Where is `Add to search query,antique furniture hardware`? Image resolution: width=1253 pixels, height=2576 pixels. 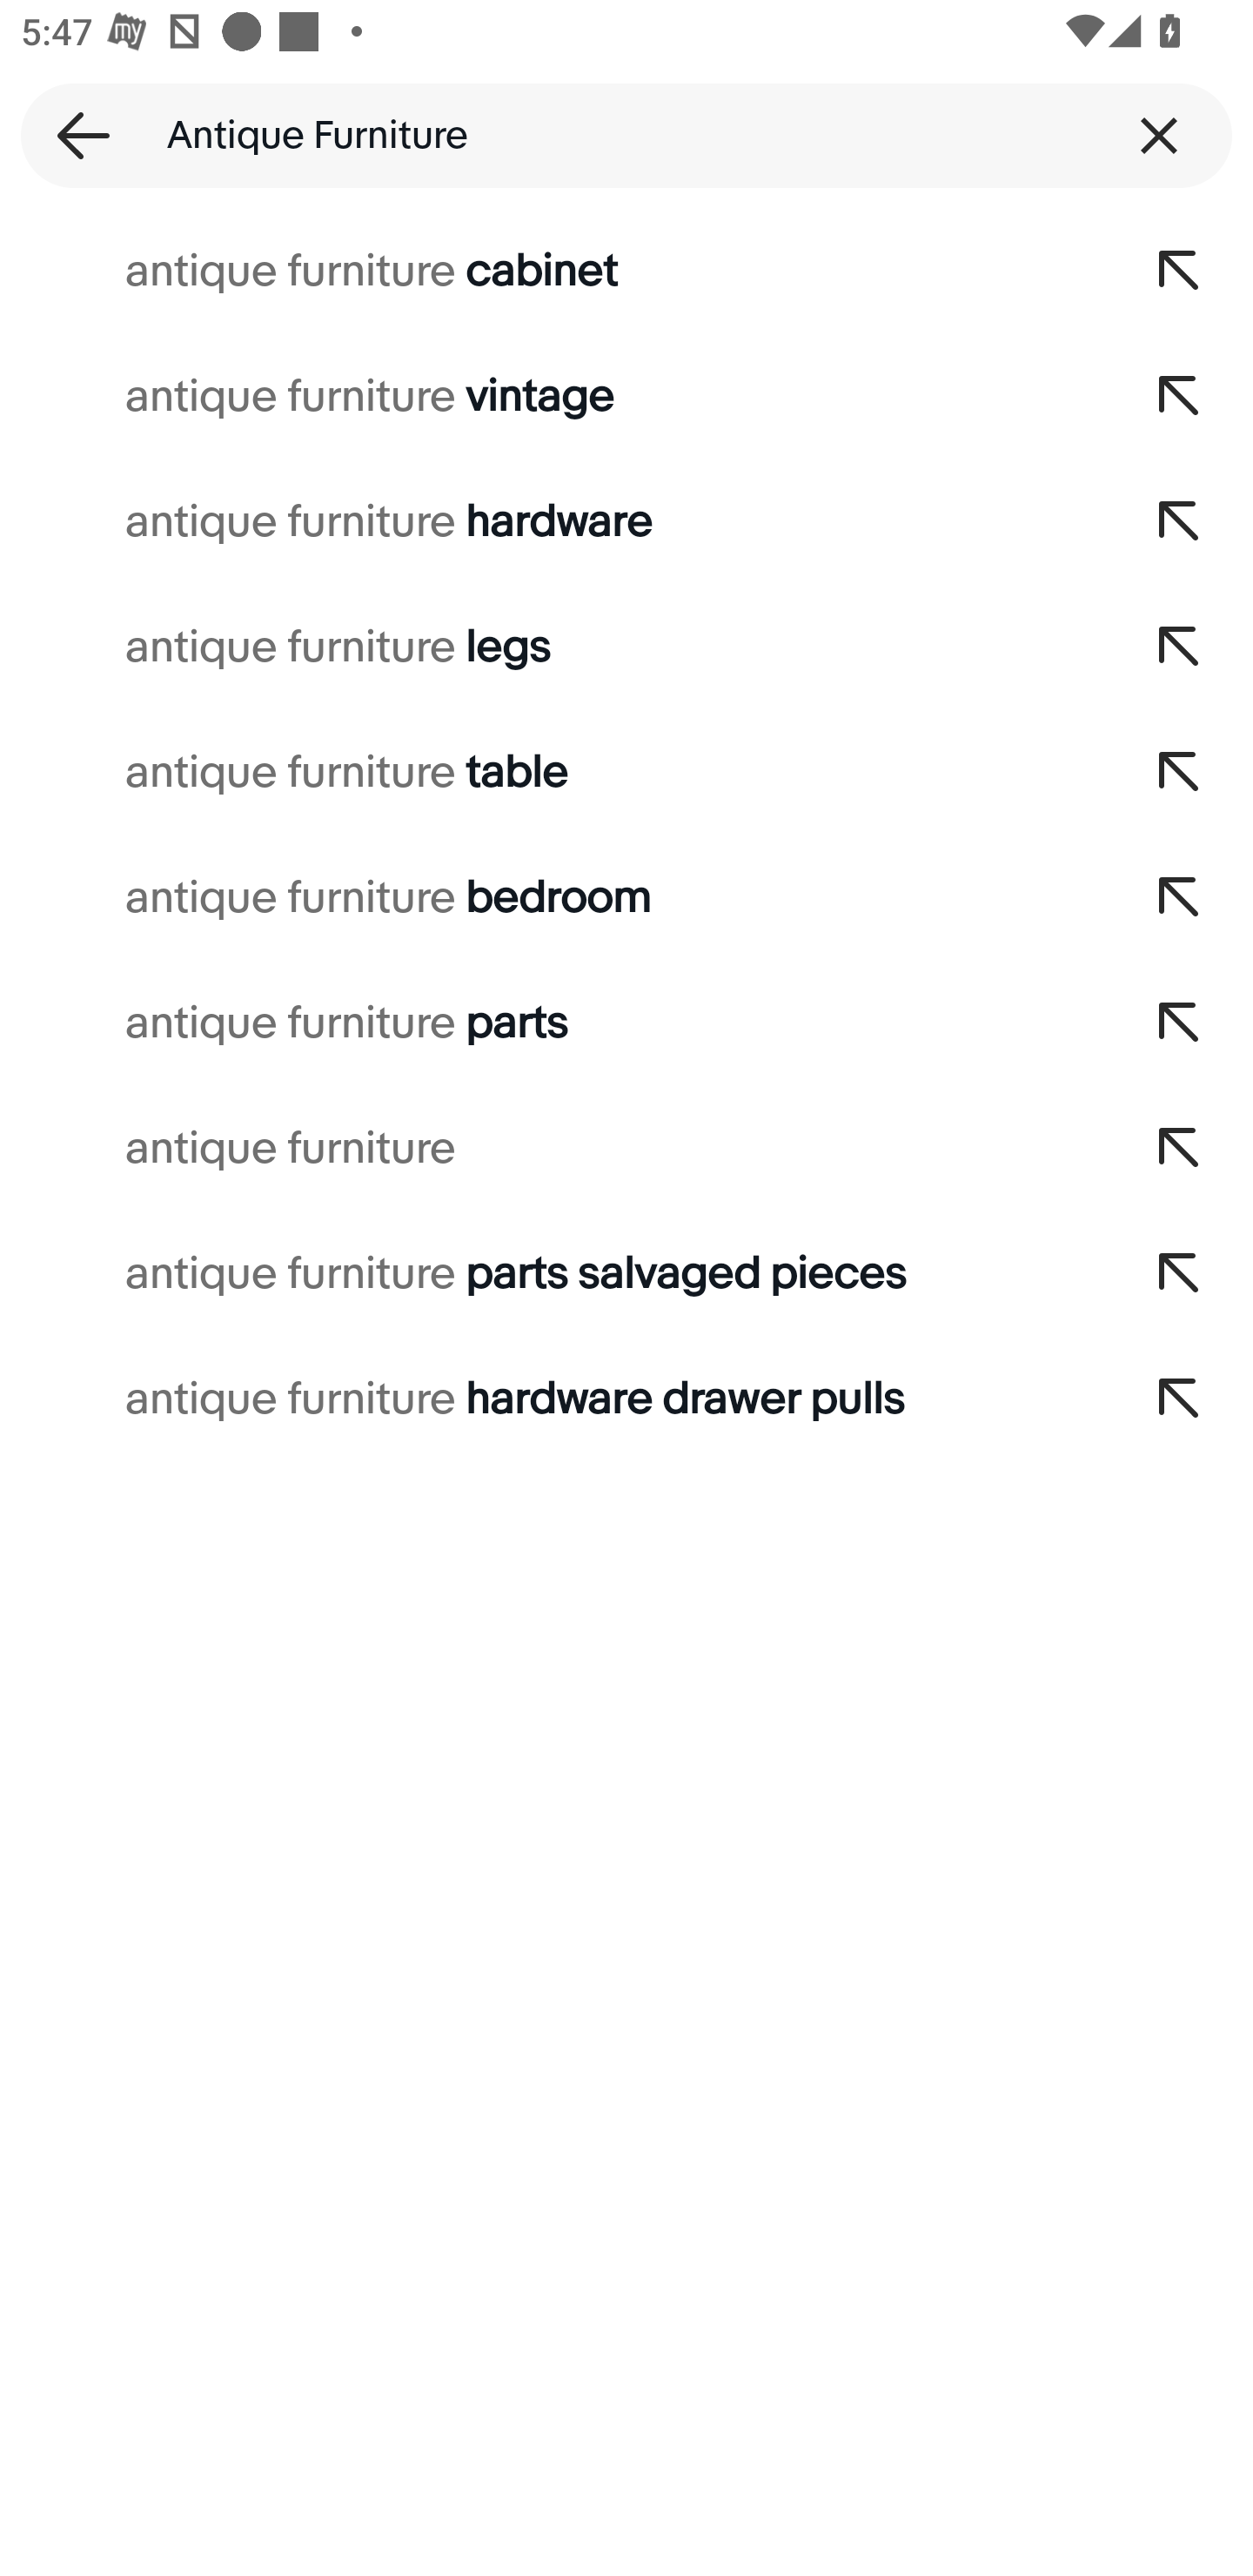
Add to search query,antique furniture hardware is located at coordinates (1180, 520).